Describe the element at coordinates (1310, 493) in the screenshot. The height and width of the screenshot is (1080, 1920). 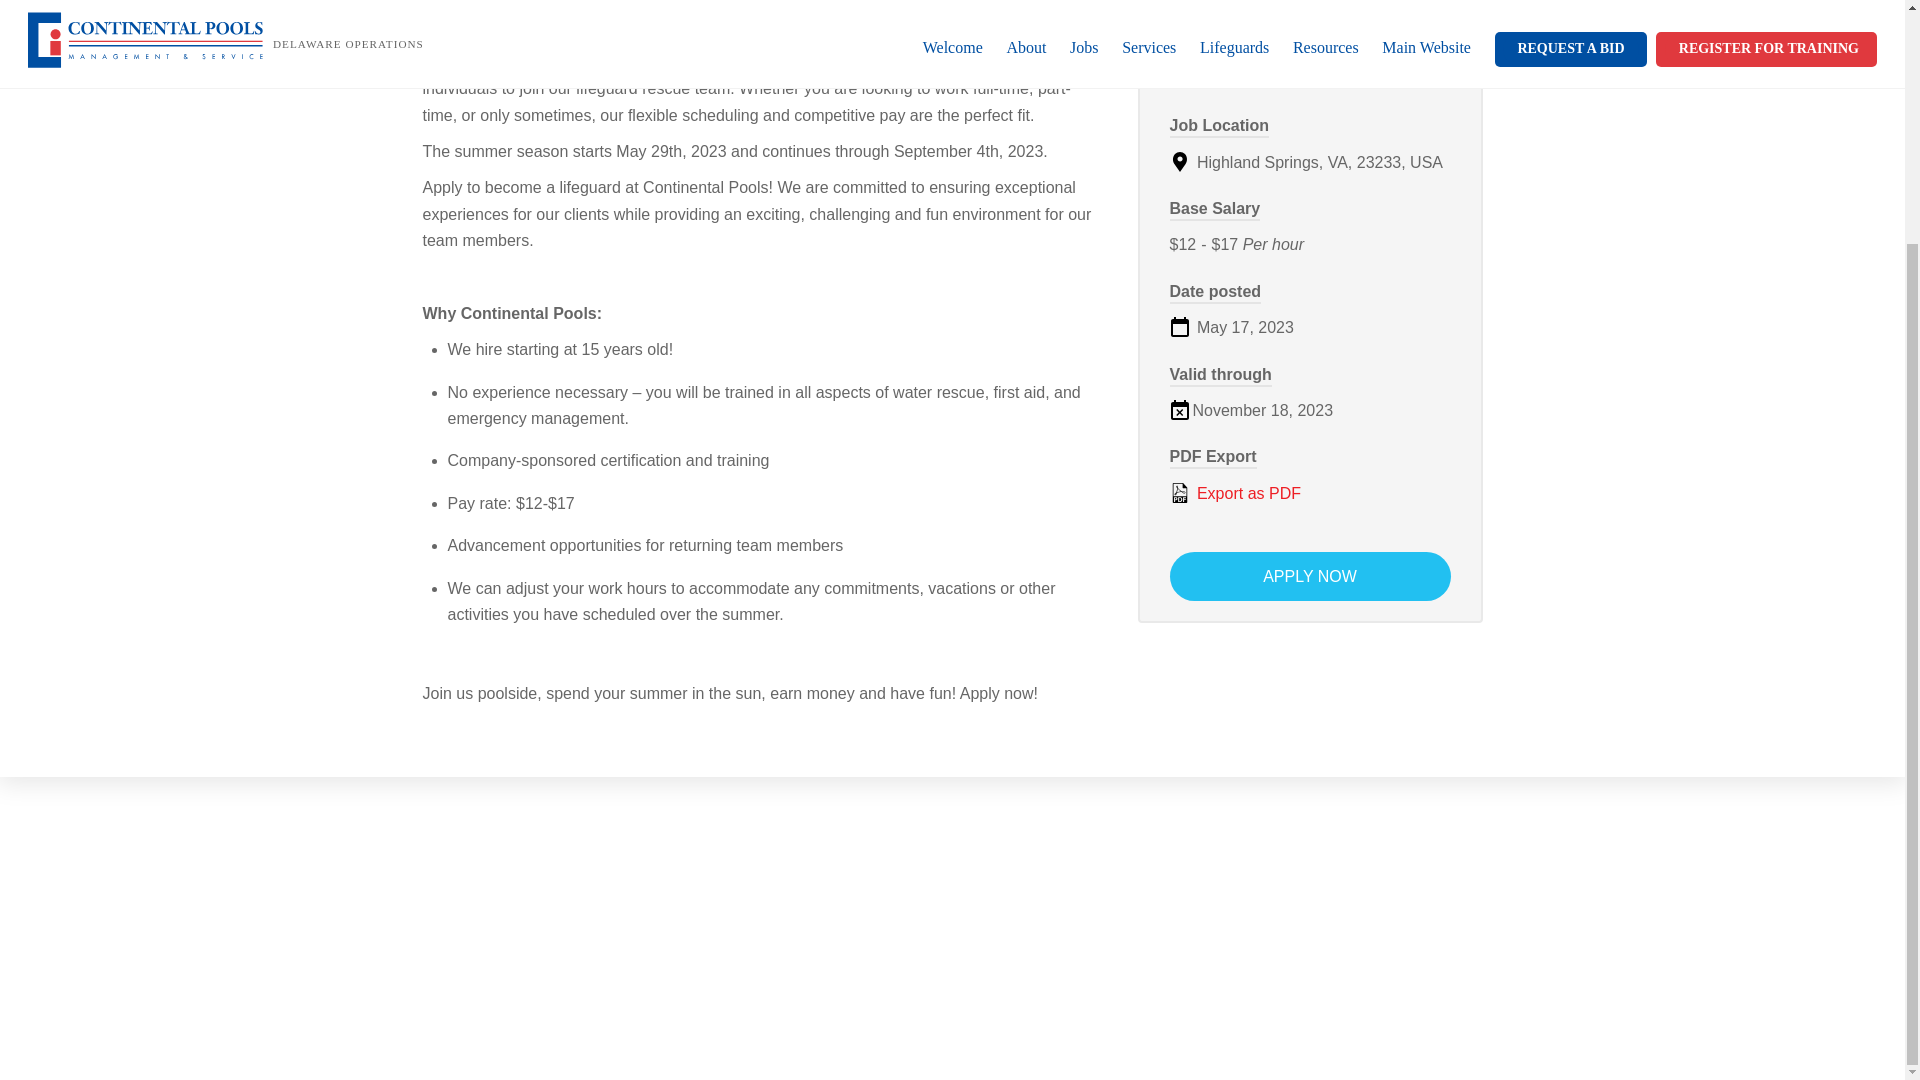
I see `Export as PDF` at that location.